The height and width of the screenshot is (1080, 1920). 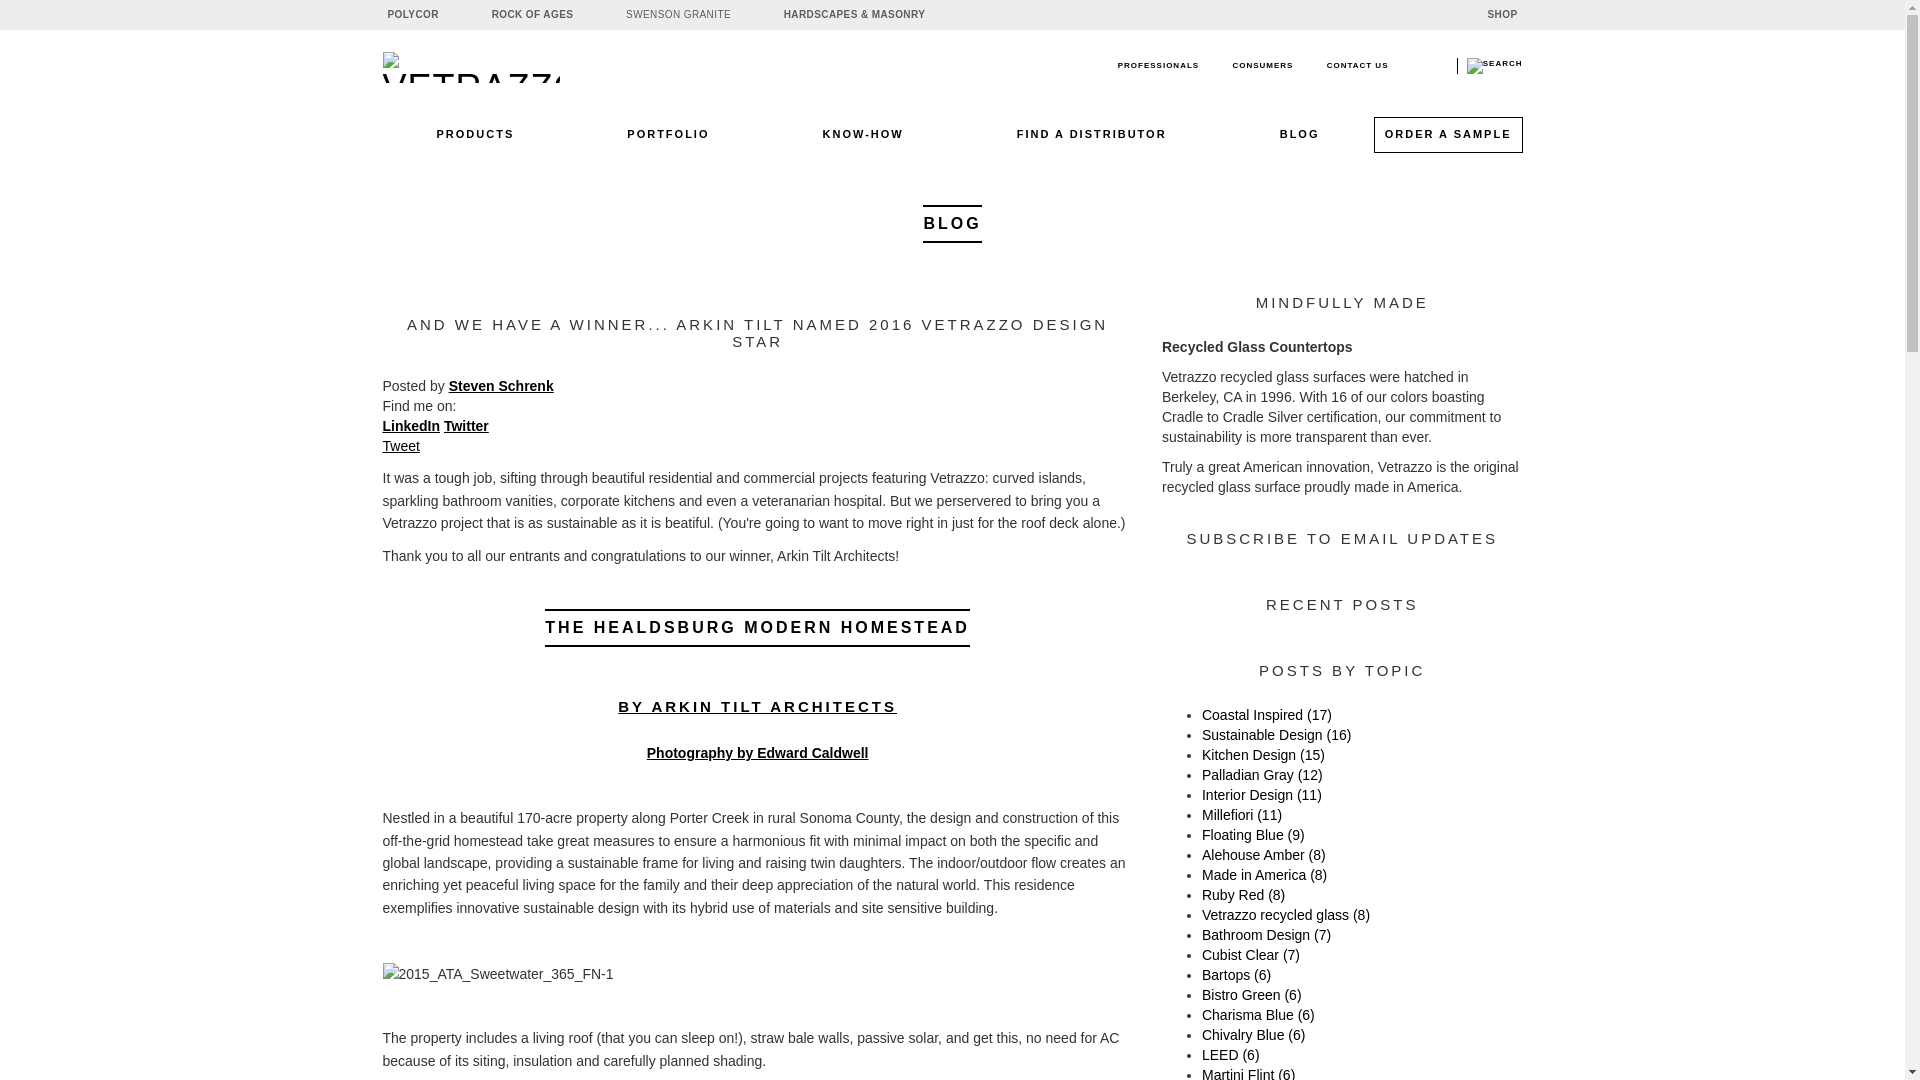 I want to click on PRODUCTS, so click(x=475, y=142).